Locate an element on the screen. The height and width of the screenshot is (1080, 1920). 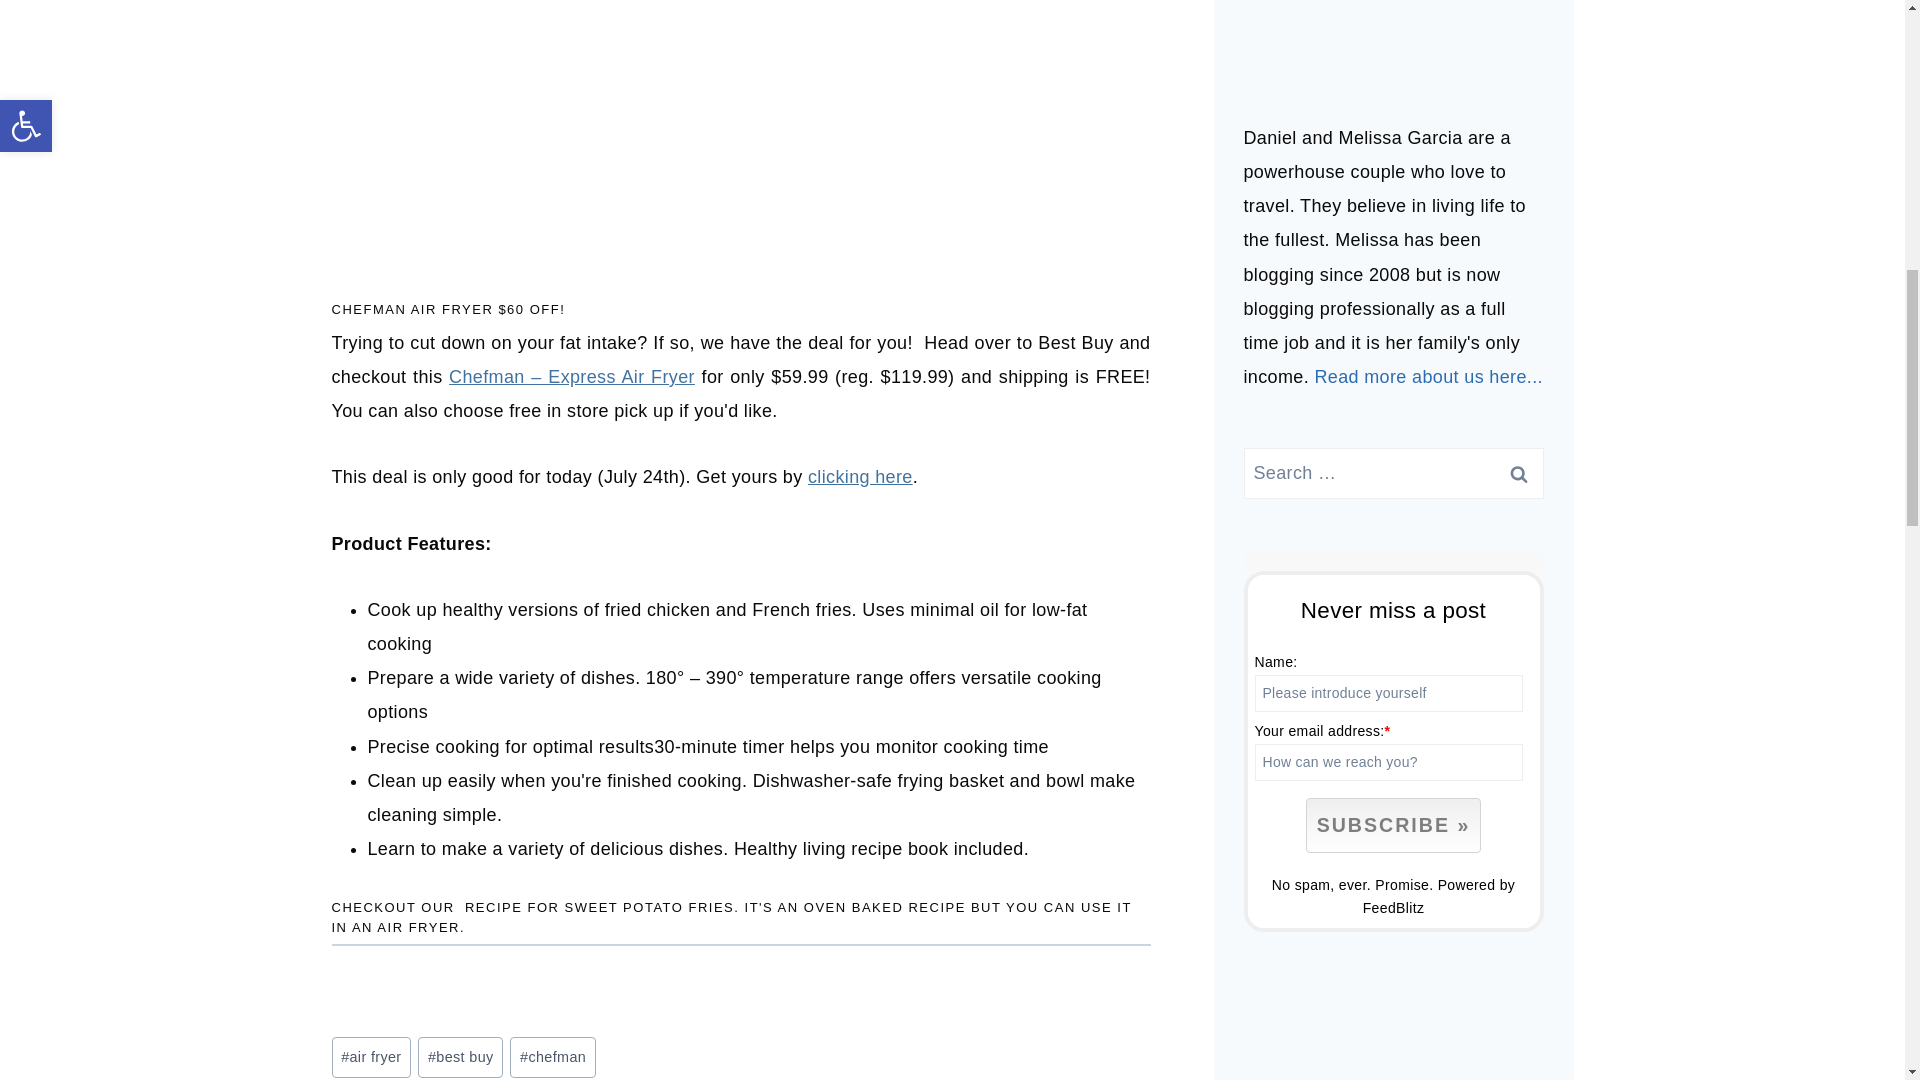
Air Fryer is located at coordinates (418, 928).